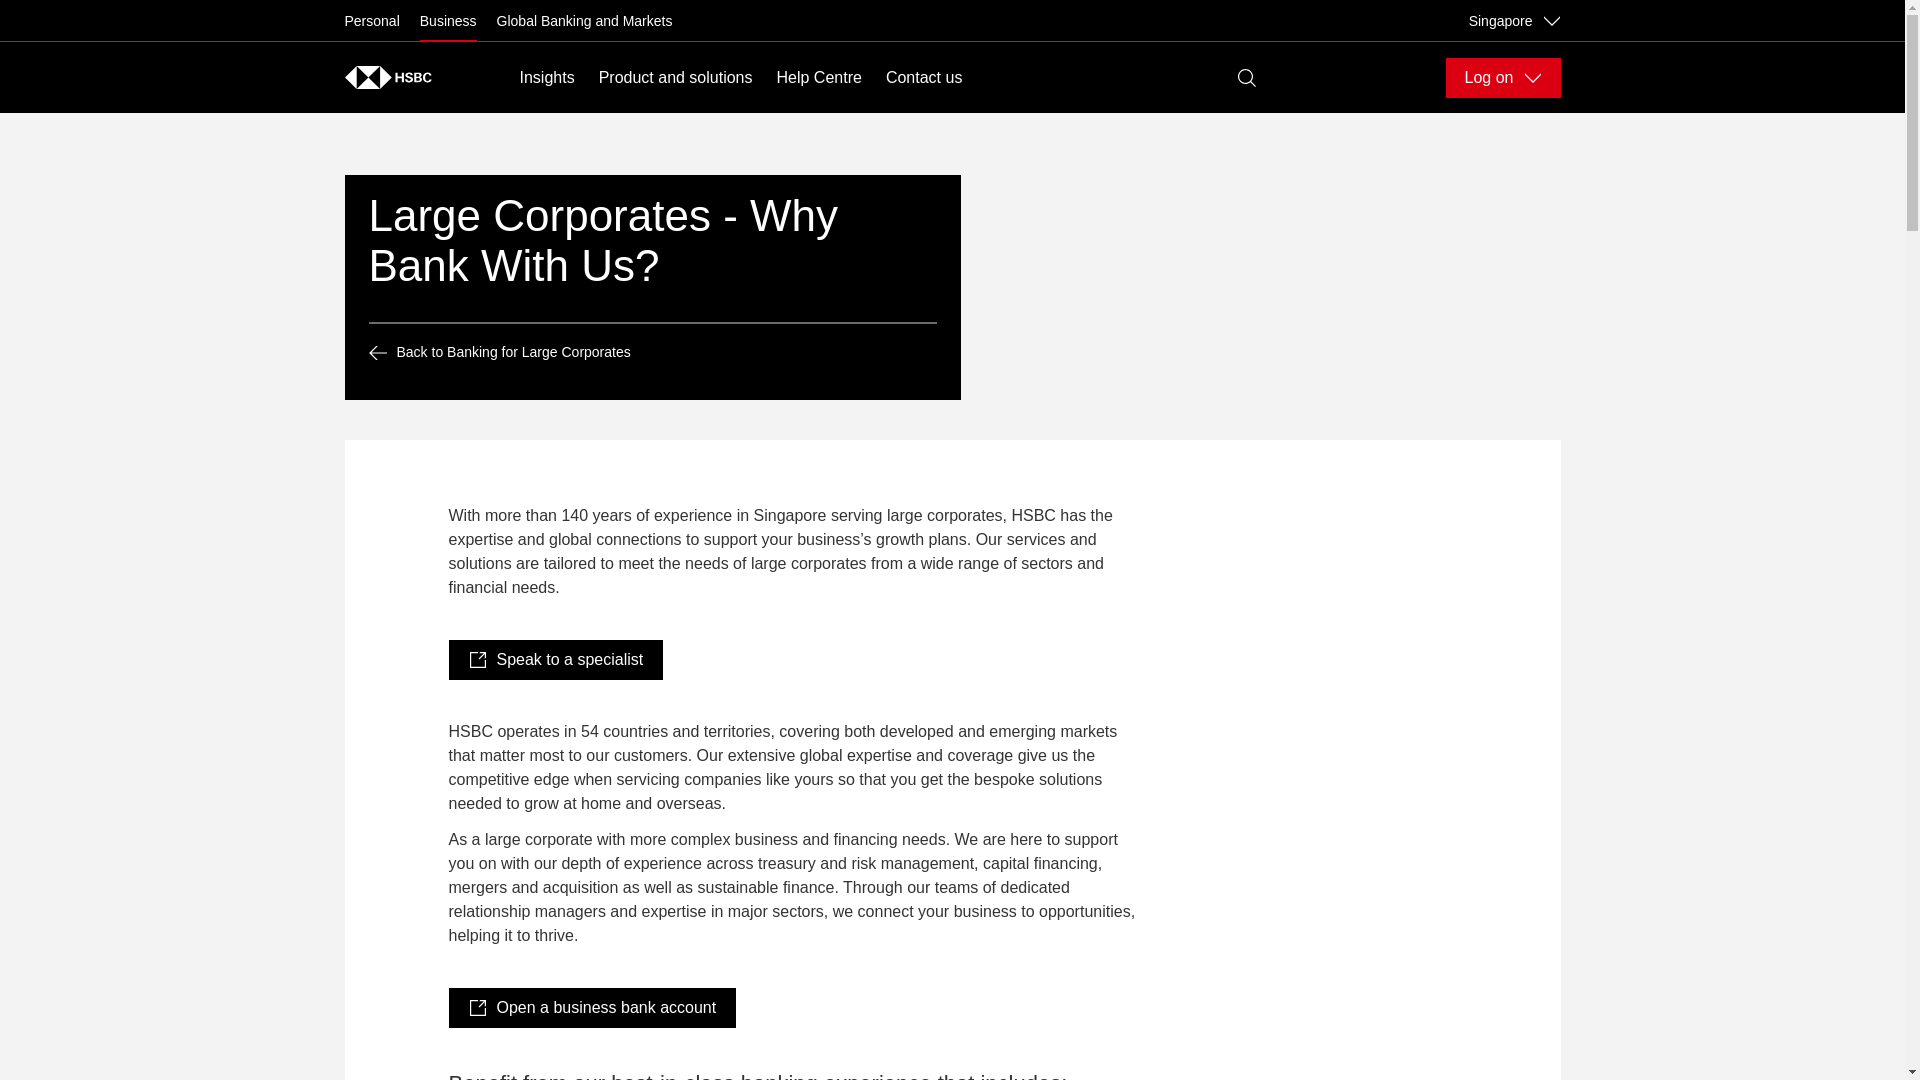  Describe the element at coordinates (371, 20) in the screenshot. I see `Personal` at that location.